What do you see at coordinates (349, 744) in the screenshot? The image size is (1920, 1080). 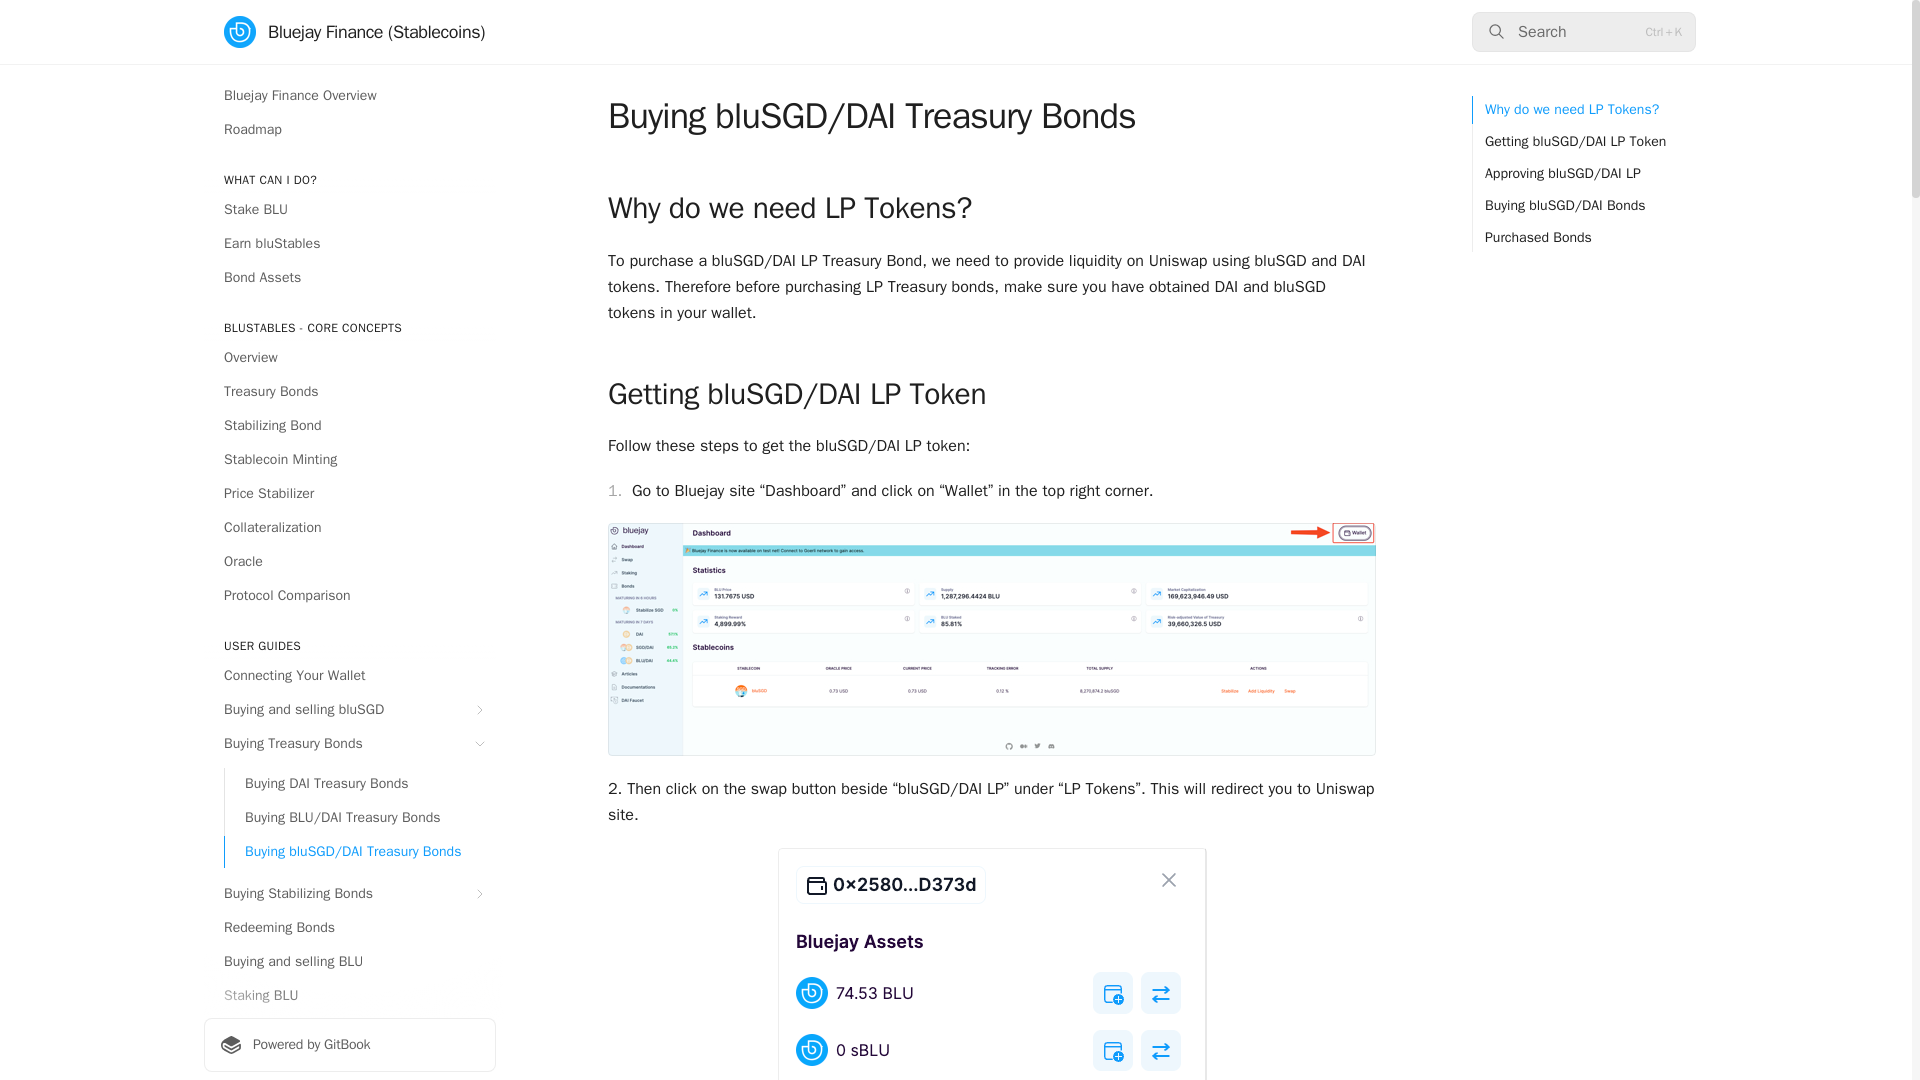 I see `Buying Treasury Bonds` at bounding box center [349, 744].